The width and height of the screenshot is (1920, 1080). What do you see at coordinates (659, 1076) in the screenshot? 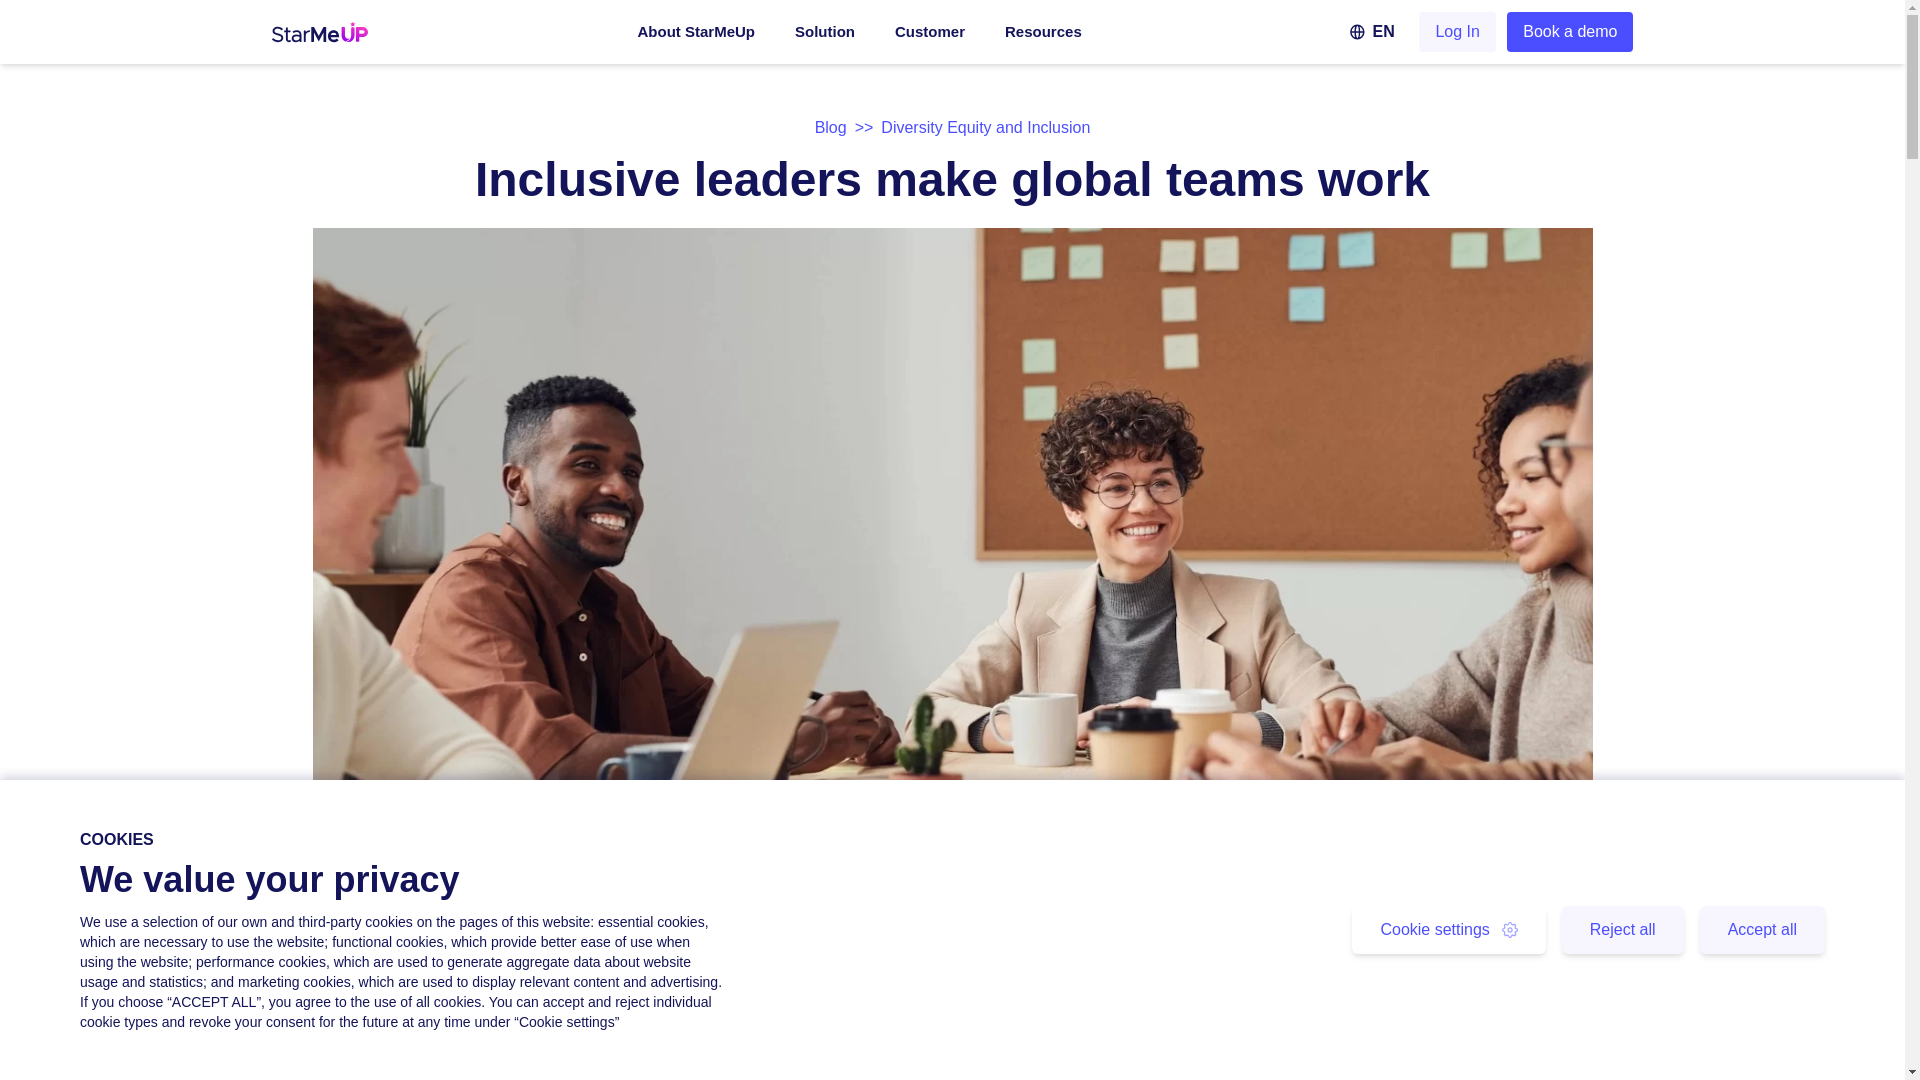
I see `Diversity Equity and Inclusion` at bounding box center [659, 1076].